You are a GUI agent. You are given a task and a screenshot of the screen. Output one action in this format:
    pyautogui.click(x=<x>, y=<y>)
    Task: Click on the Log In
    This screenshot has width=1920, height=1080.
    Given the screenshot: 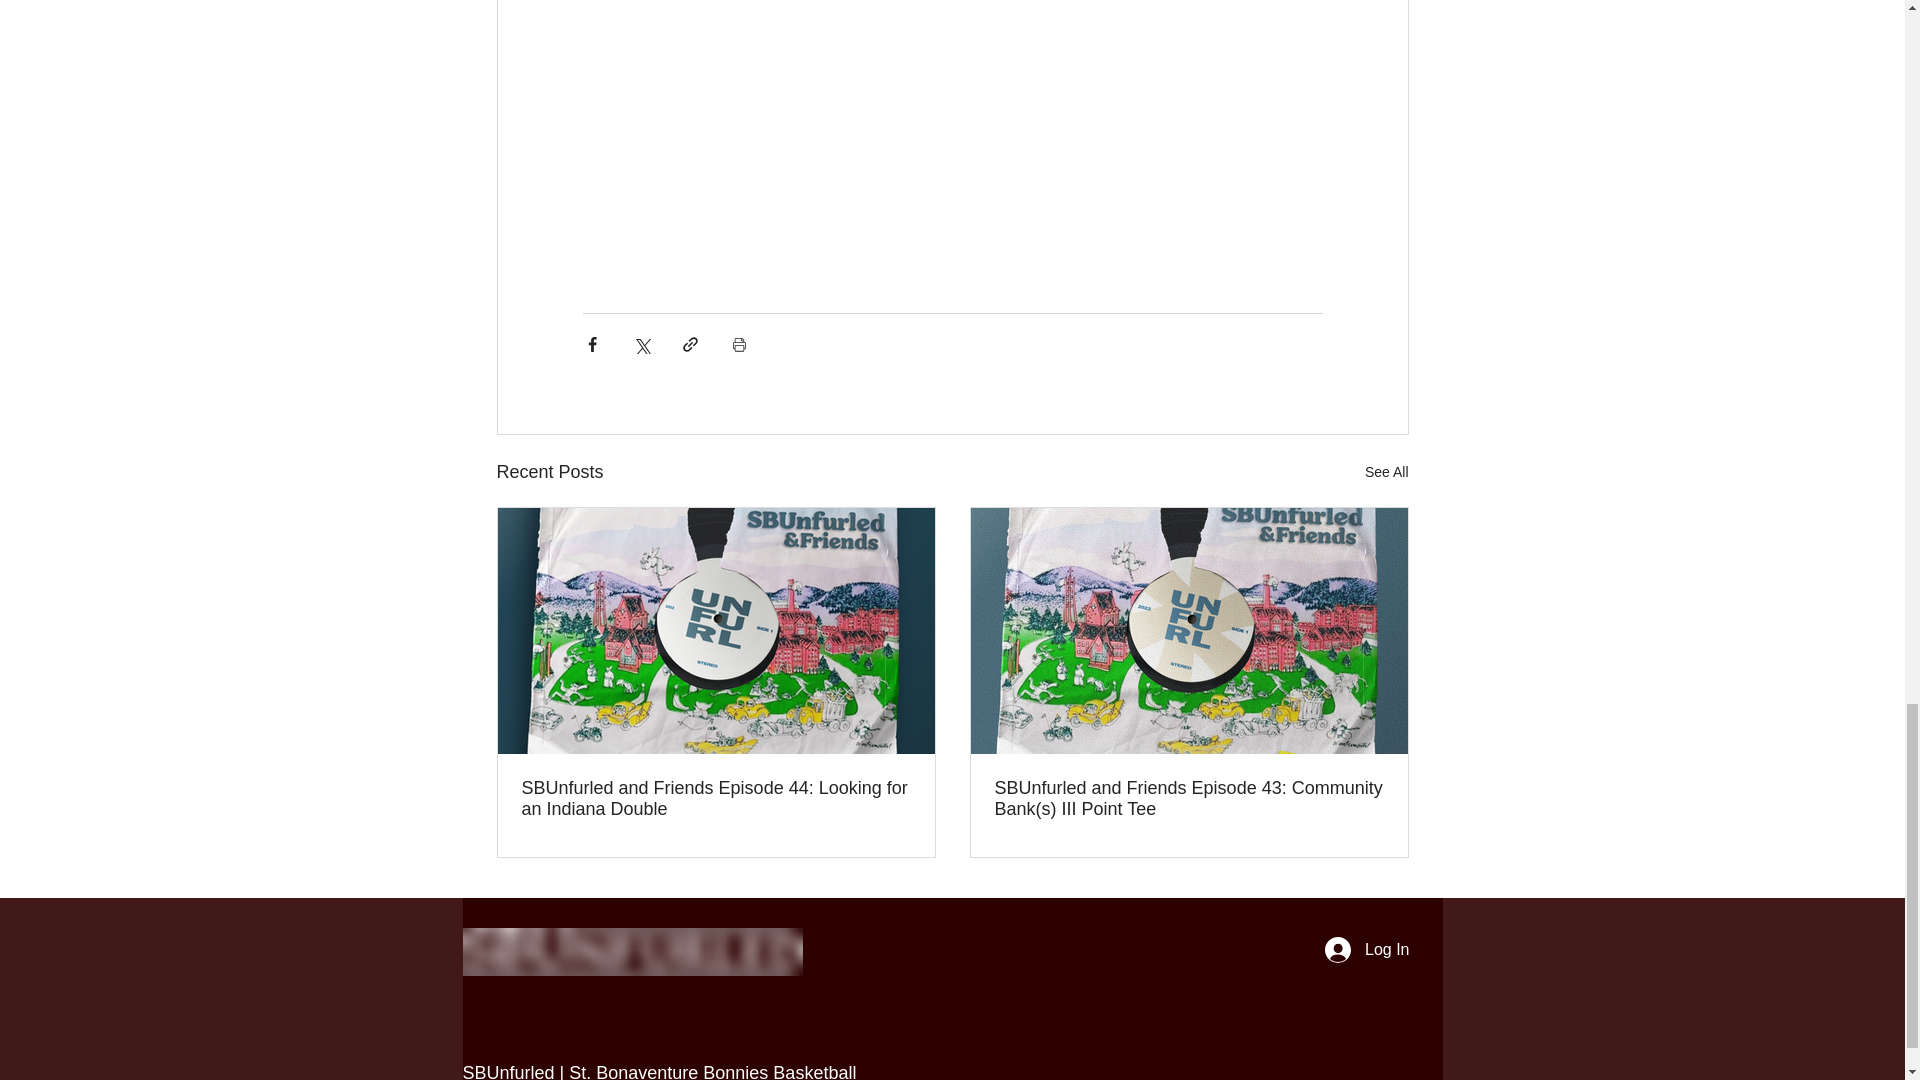 What is the action you would take?
    pyautogui.click(x=1366, y=949)
    